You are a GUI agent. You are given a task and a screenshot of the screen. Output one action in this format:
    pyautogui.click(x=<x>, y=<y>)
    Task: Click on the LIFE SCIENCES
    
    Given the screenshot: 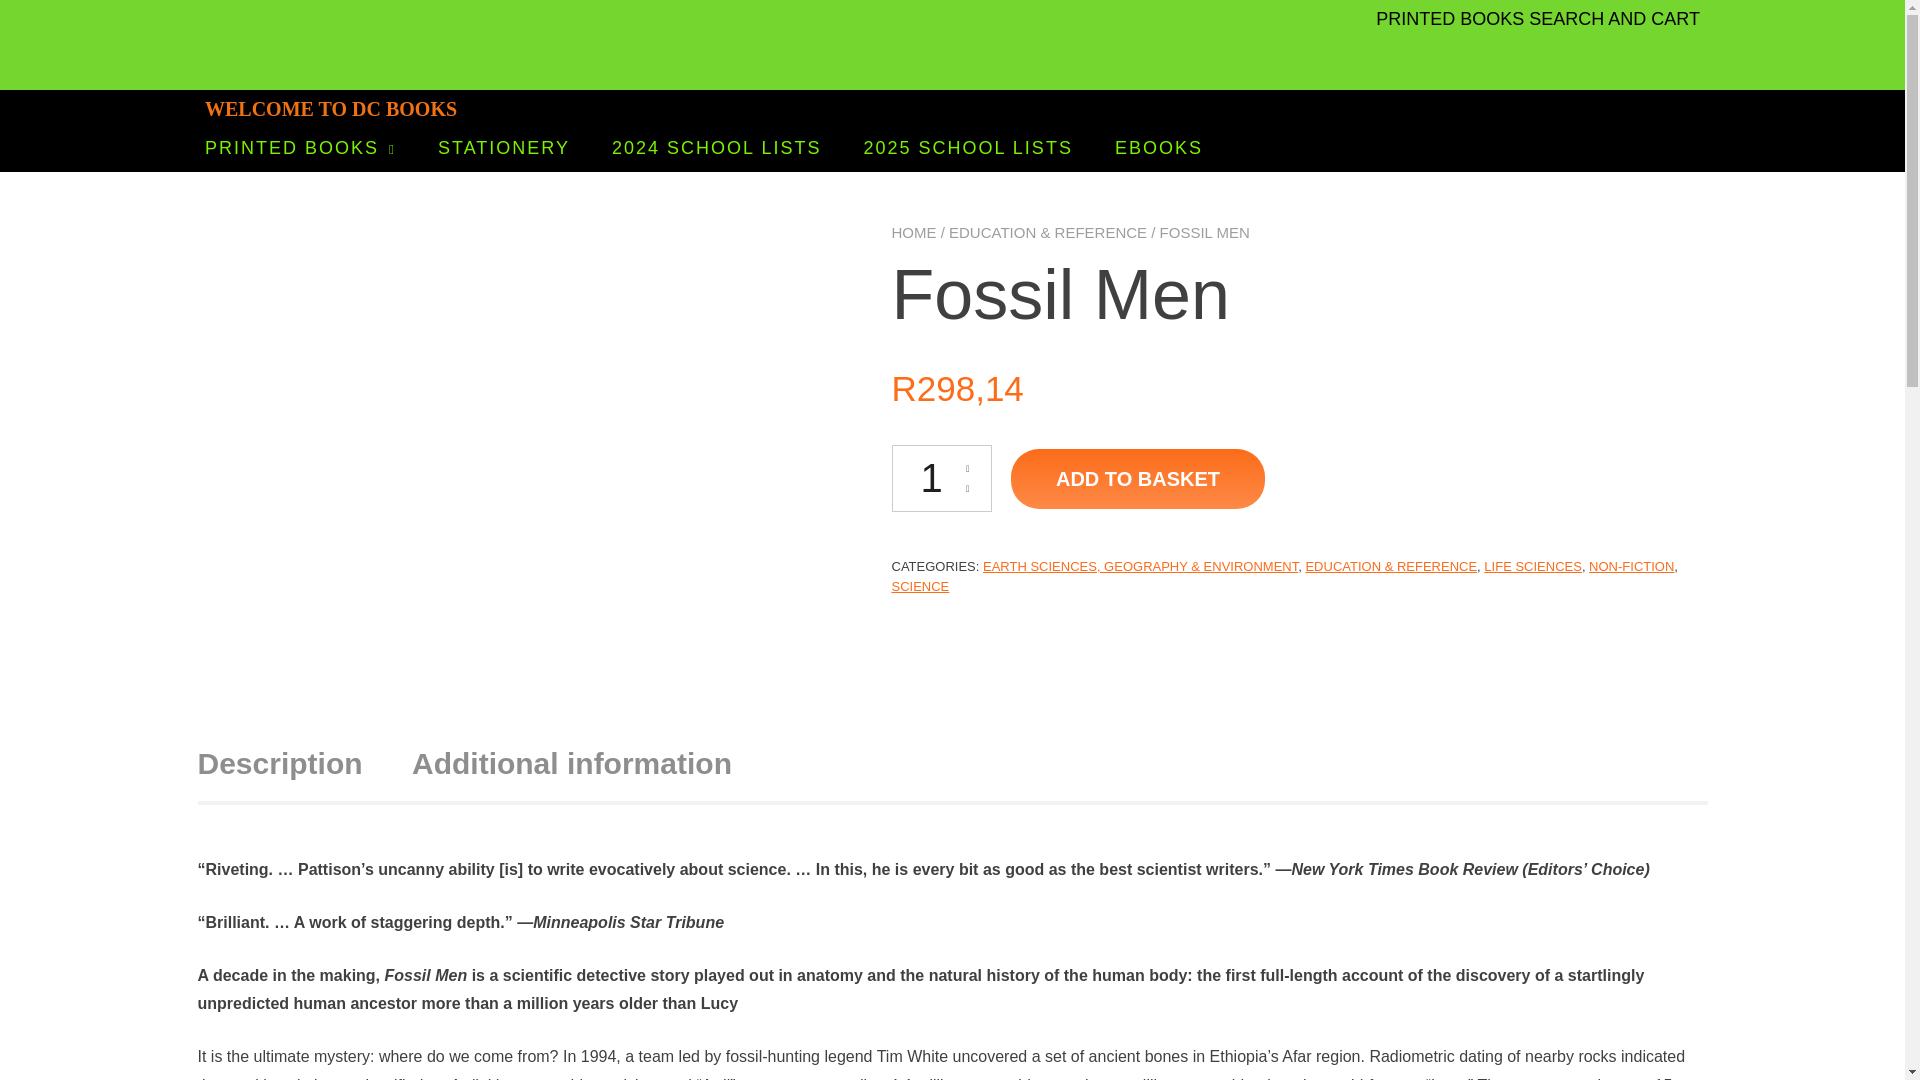 What is the action you would take?
    pyautogui.click(x=1533, y=566)
    